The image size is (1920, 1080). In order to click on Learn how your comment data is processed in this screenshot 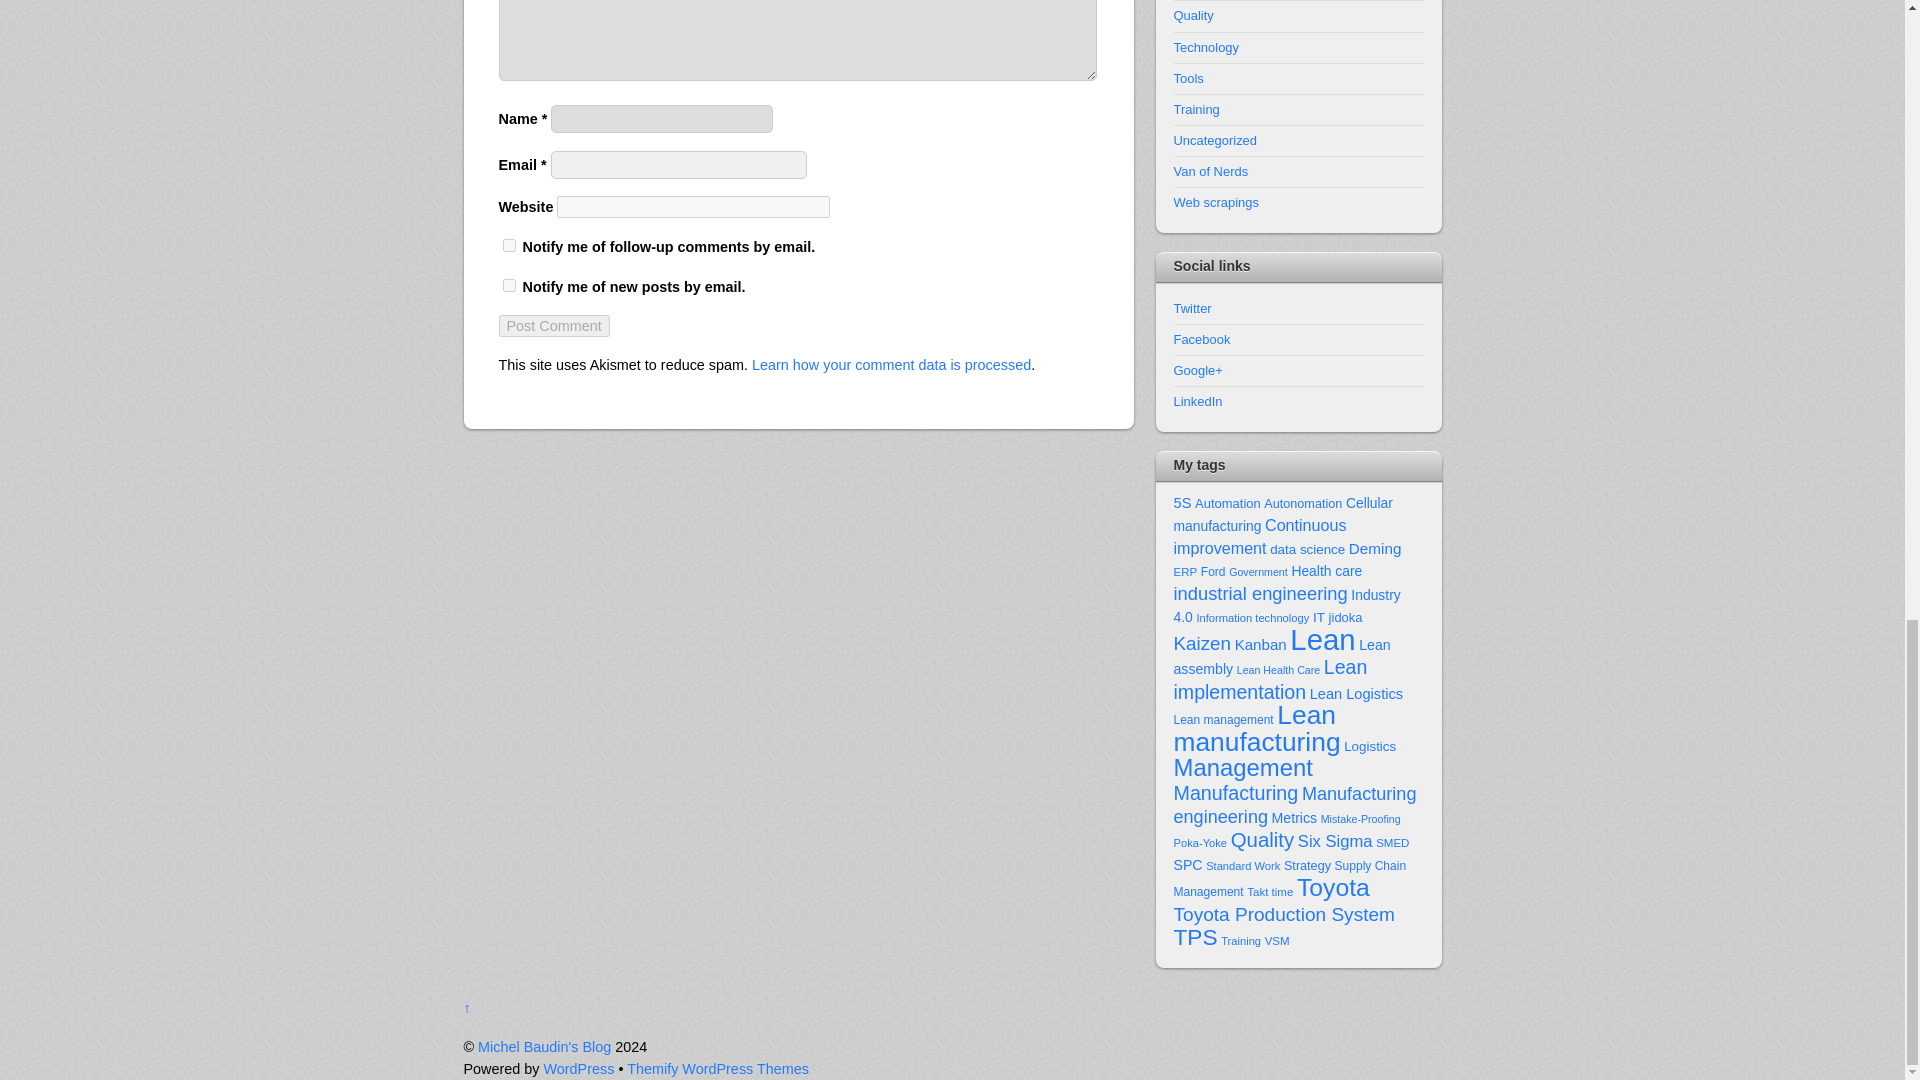, I will do `click(892, 364)`.